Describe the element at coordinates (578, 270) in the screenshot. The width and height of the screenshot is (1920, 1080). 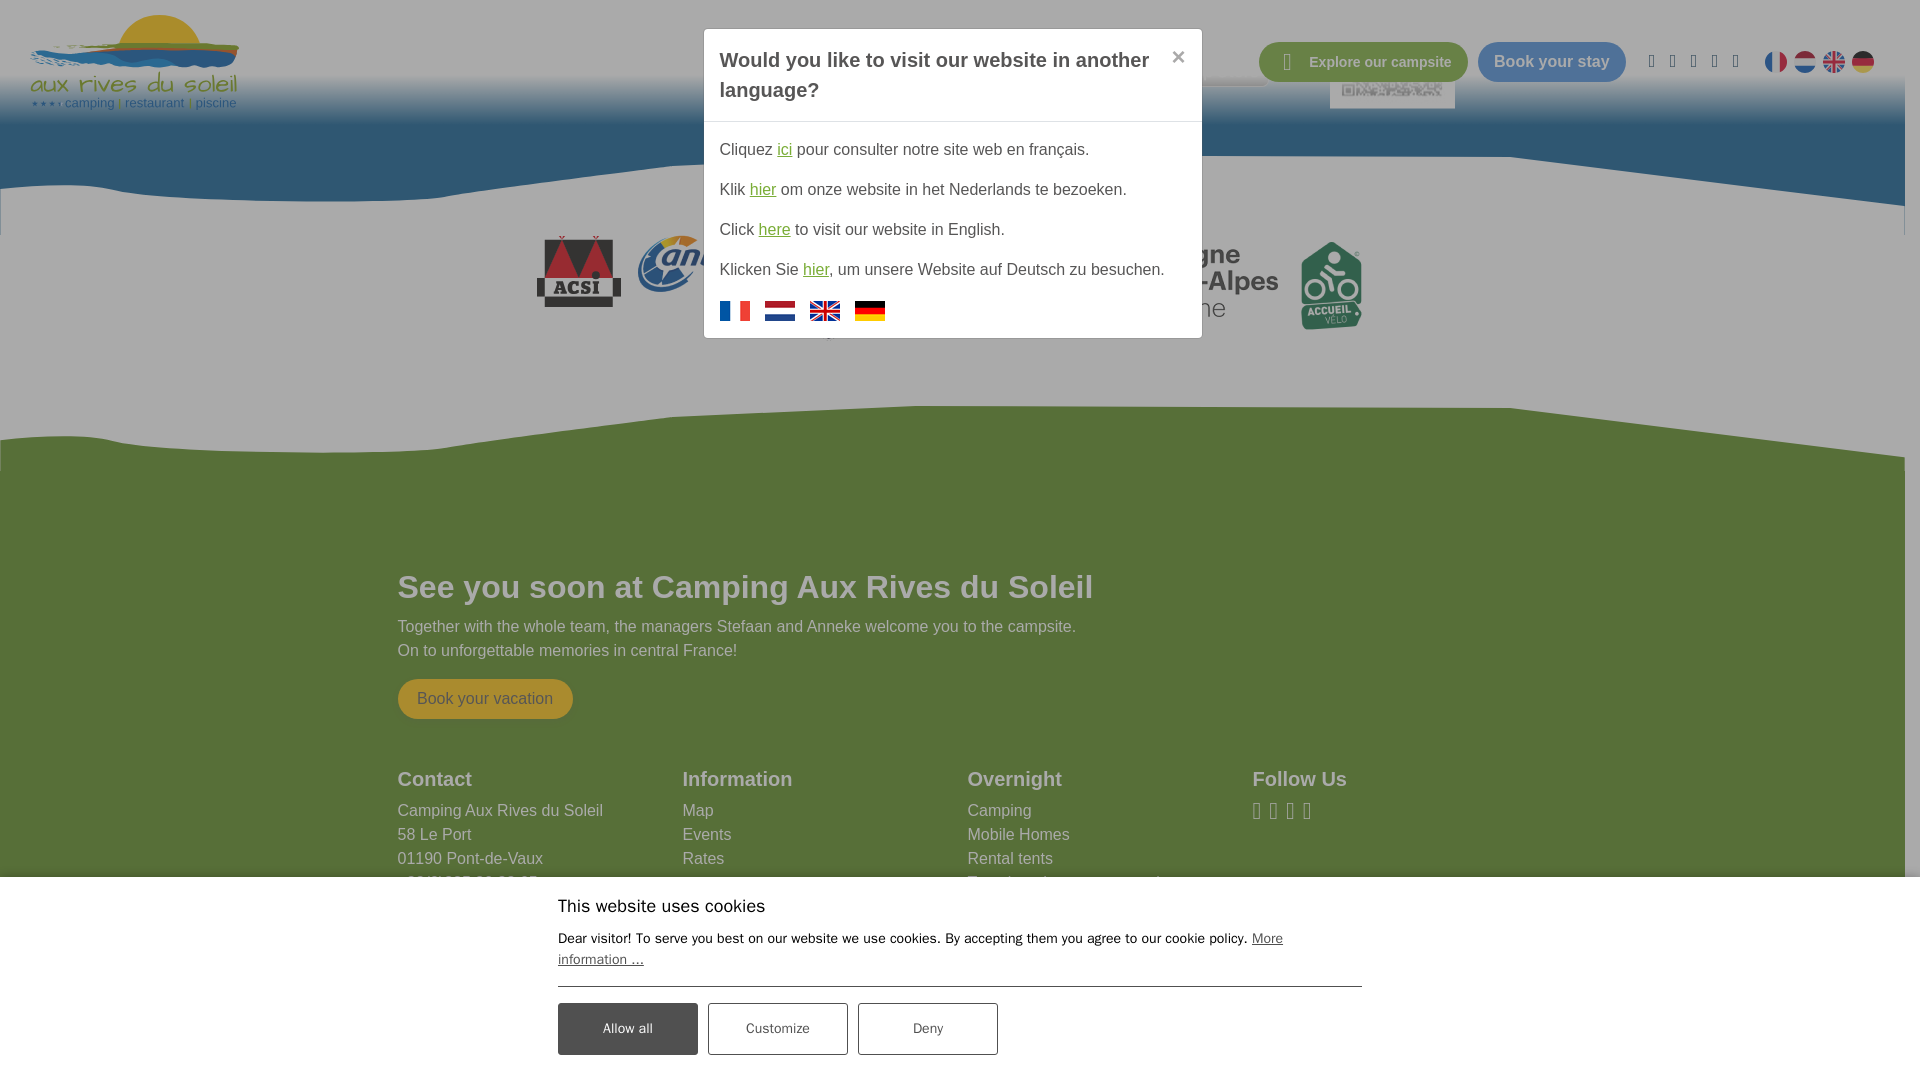
I see `ACSI` at that location.